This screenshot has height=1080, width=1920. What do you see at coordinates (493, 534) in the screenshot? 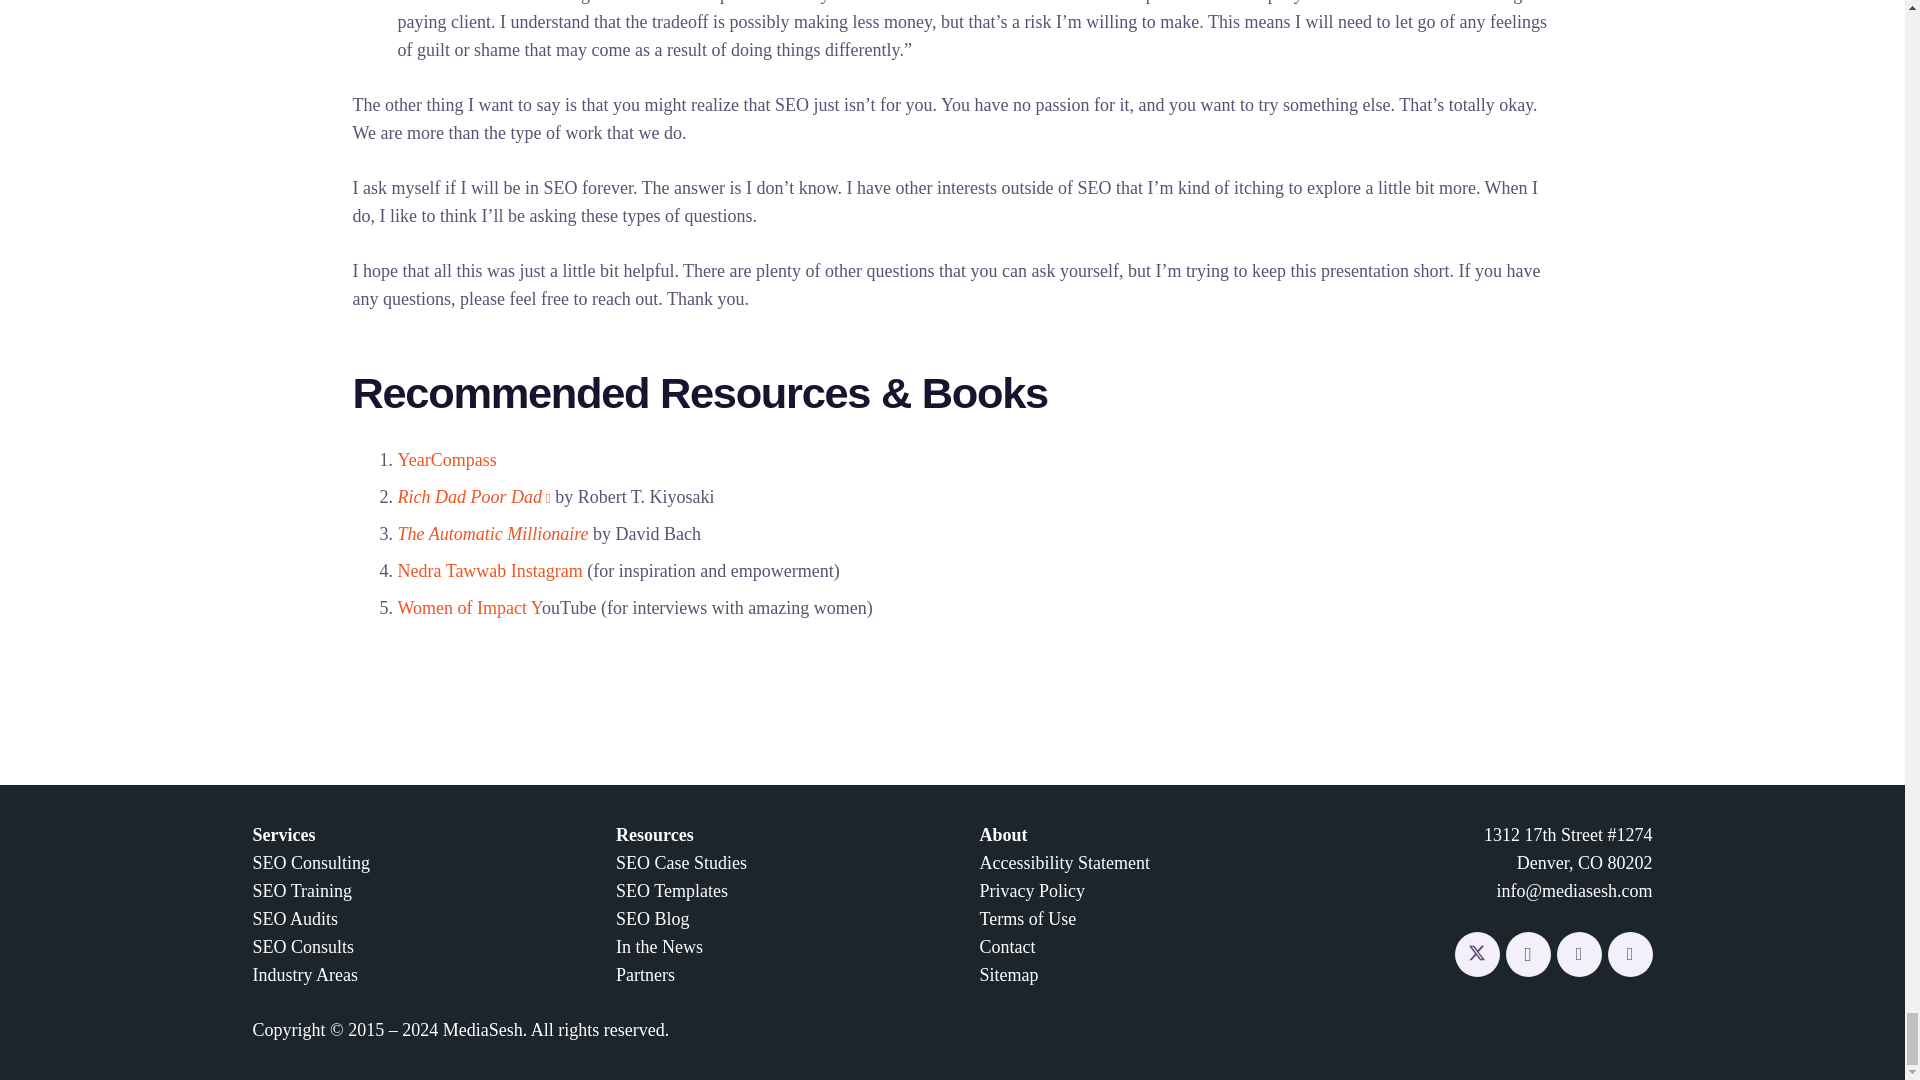
I see `The Automatic Millionaire` at bounding box center [493, 534].